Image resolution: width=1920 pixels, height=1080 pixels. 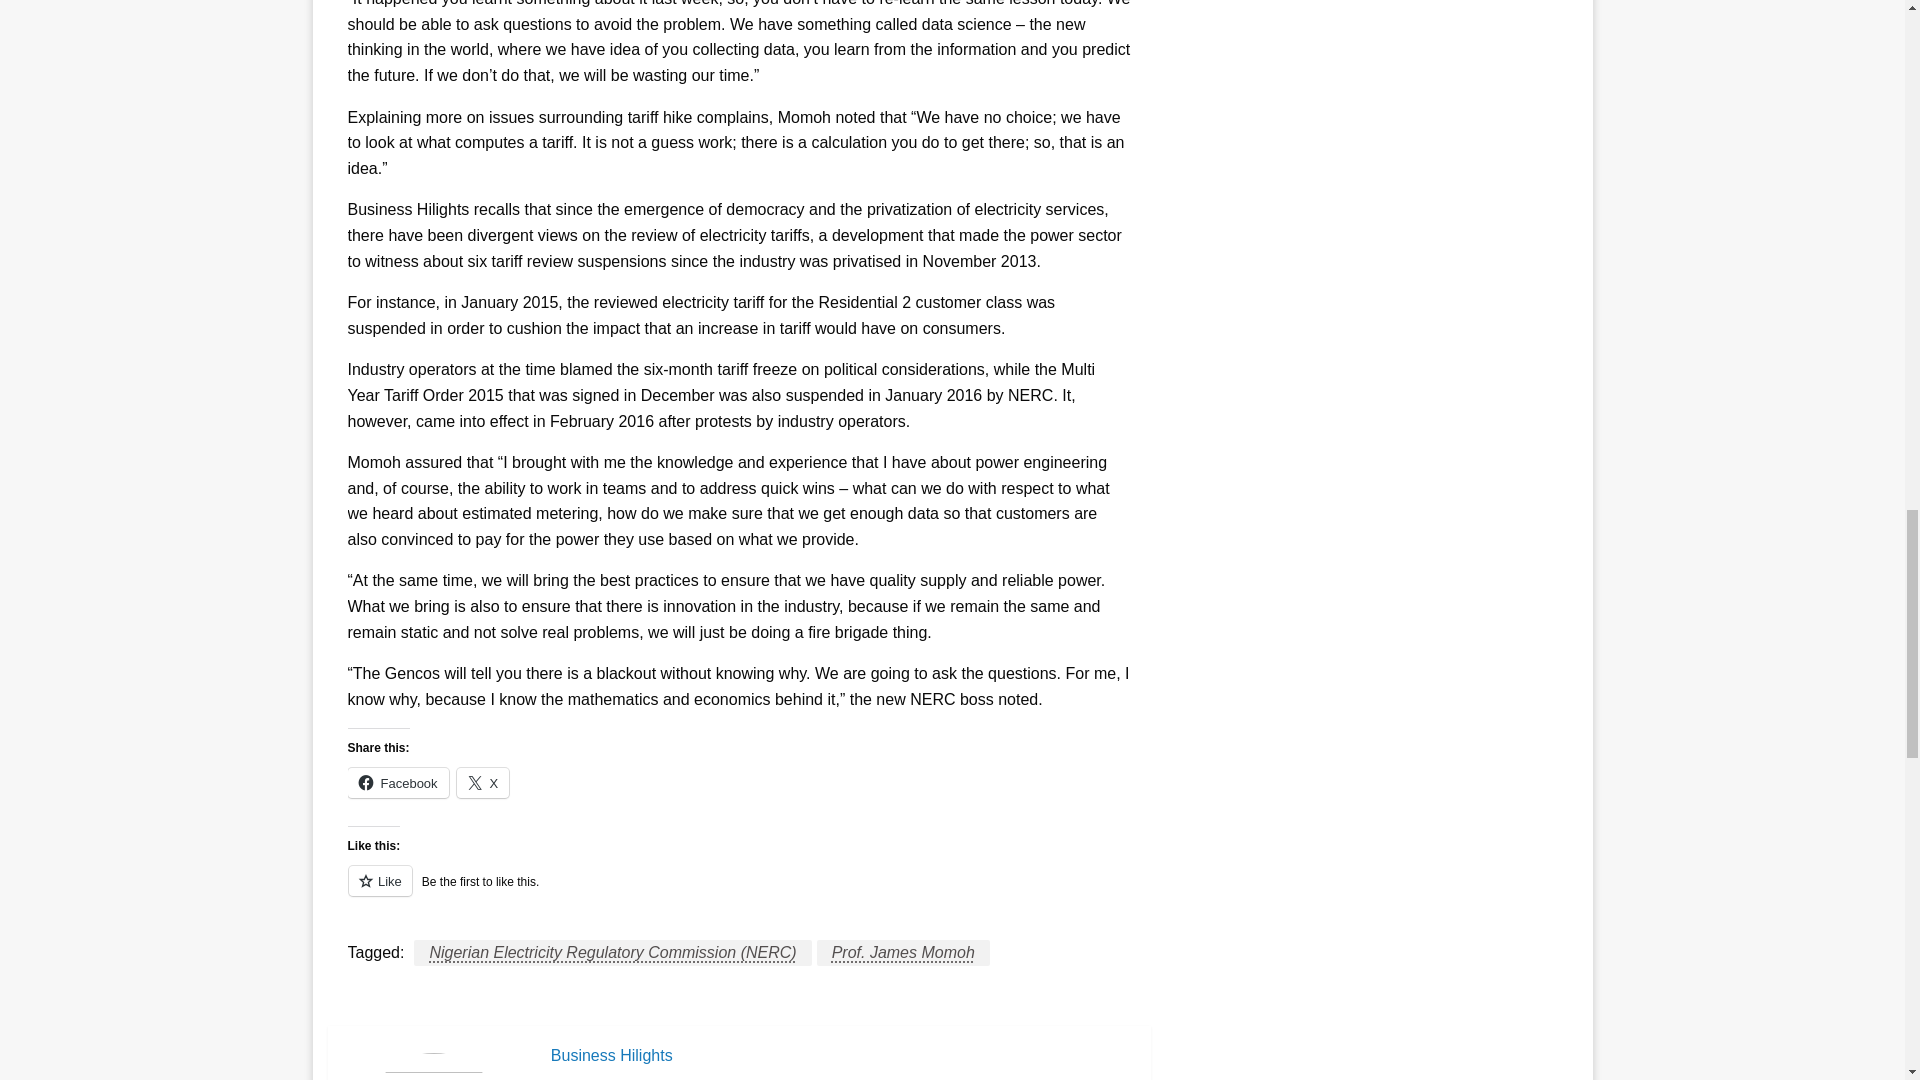 What do you see at coordinates (904, 952) in the screenshot?
I see `Prof. James Momoh` at bounding box center [904, 952].